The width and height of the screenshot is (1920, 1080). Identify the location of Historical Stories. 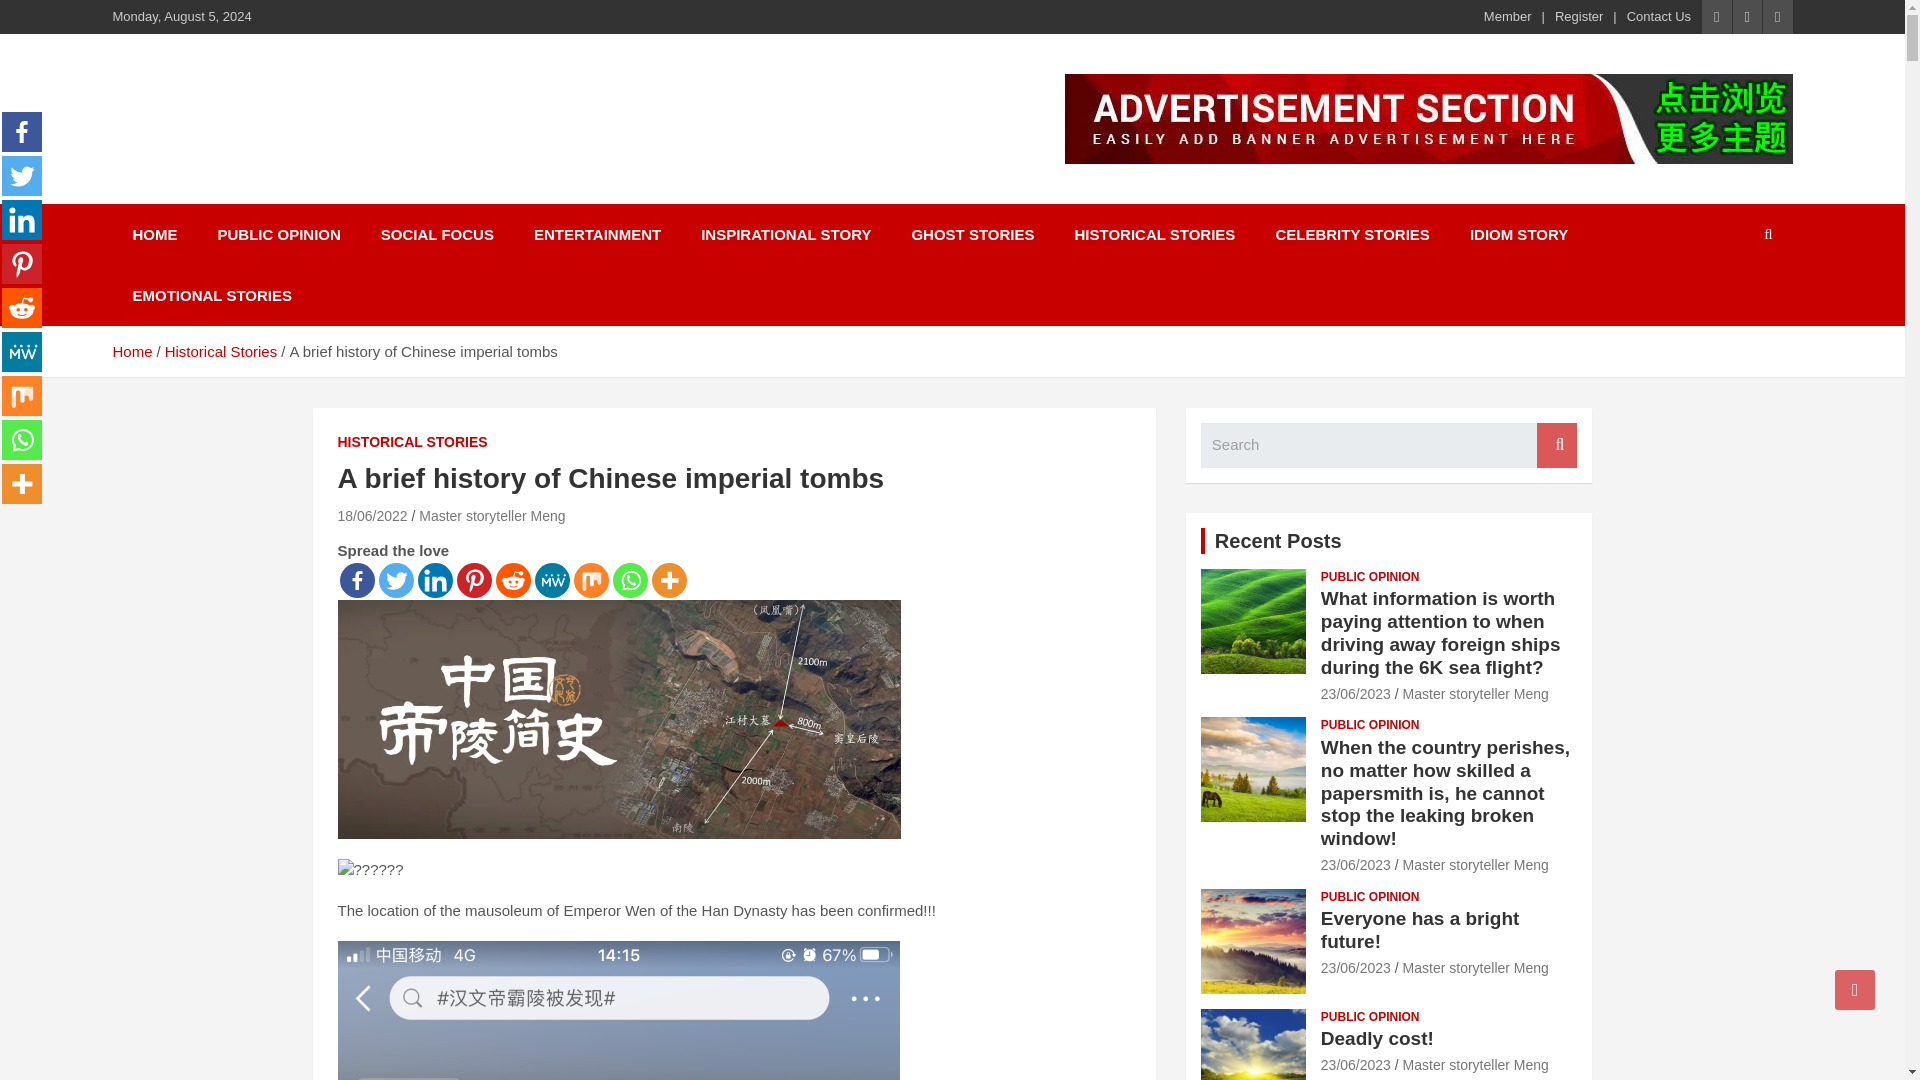
(222, 351).